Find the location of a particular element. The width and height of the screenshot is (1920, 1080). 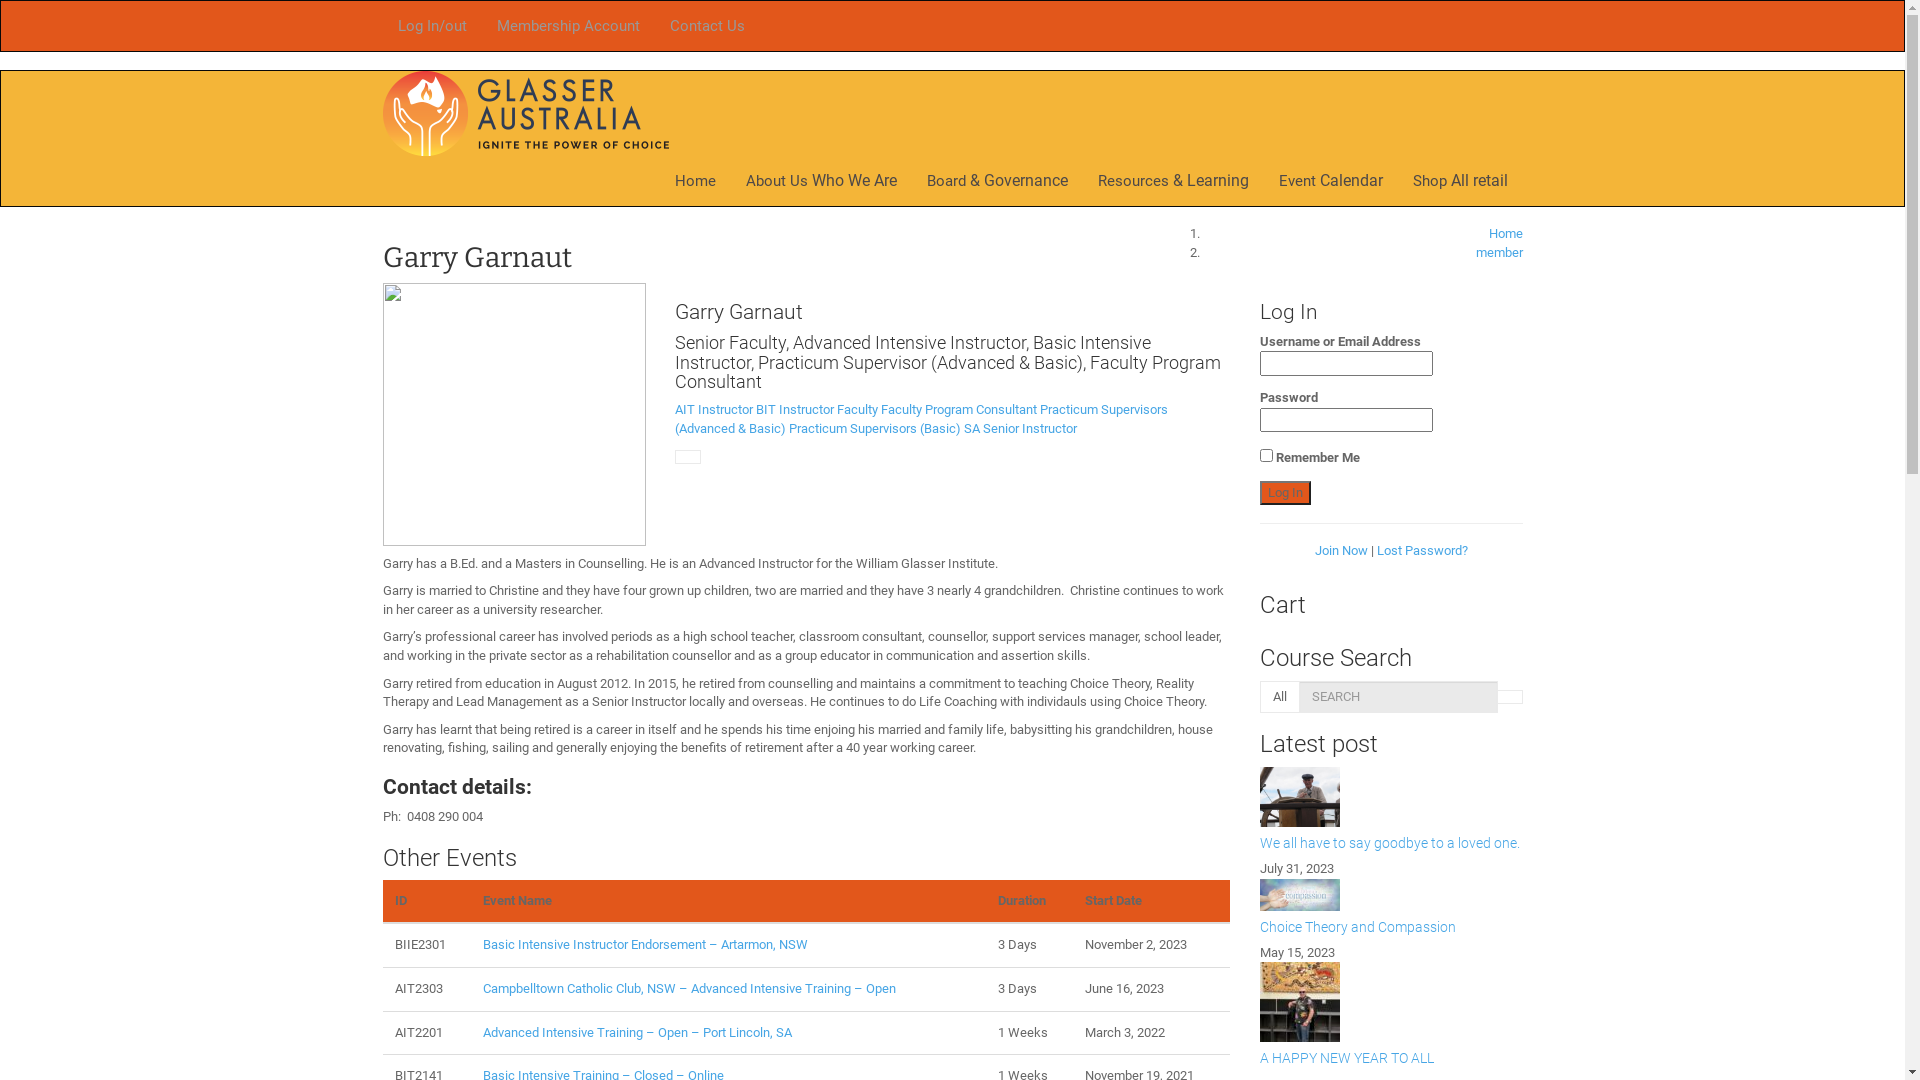

BIT Instructor is located at coordinates (795, 410).